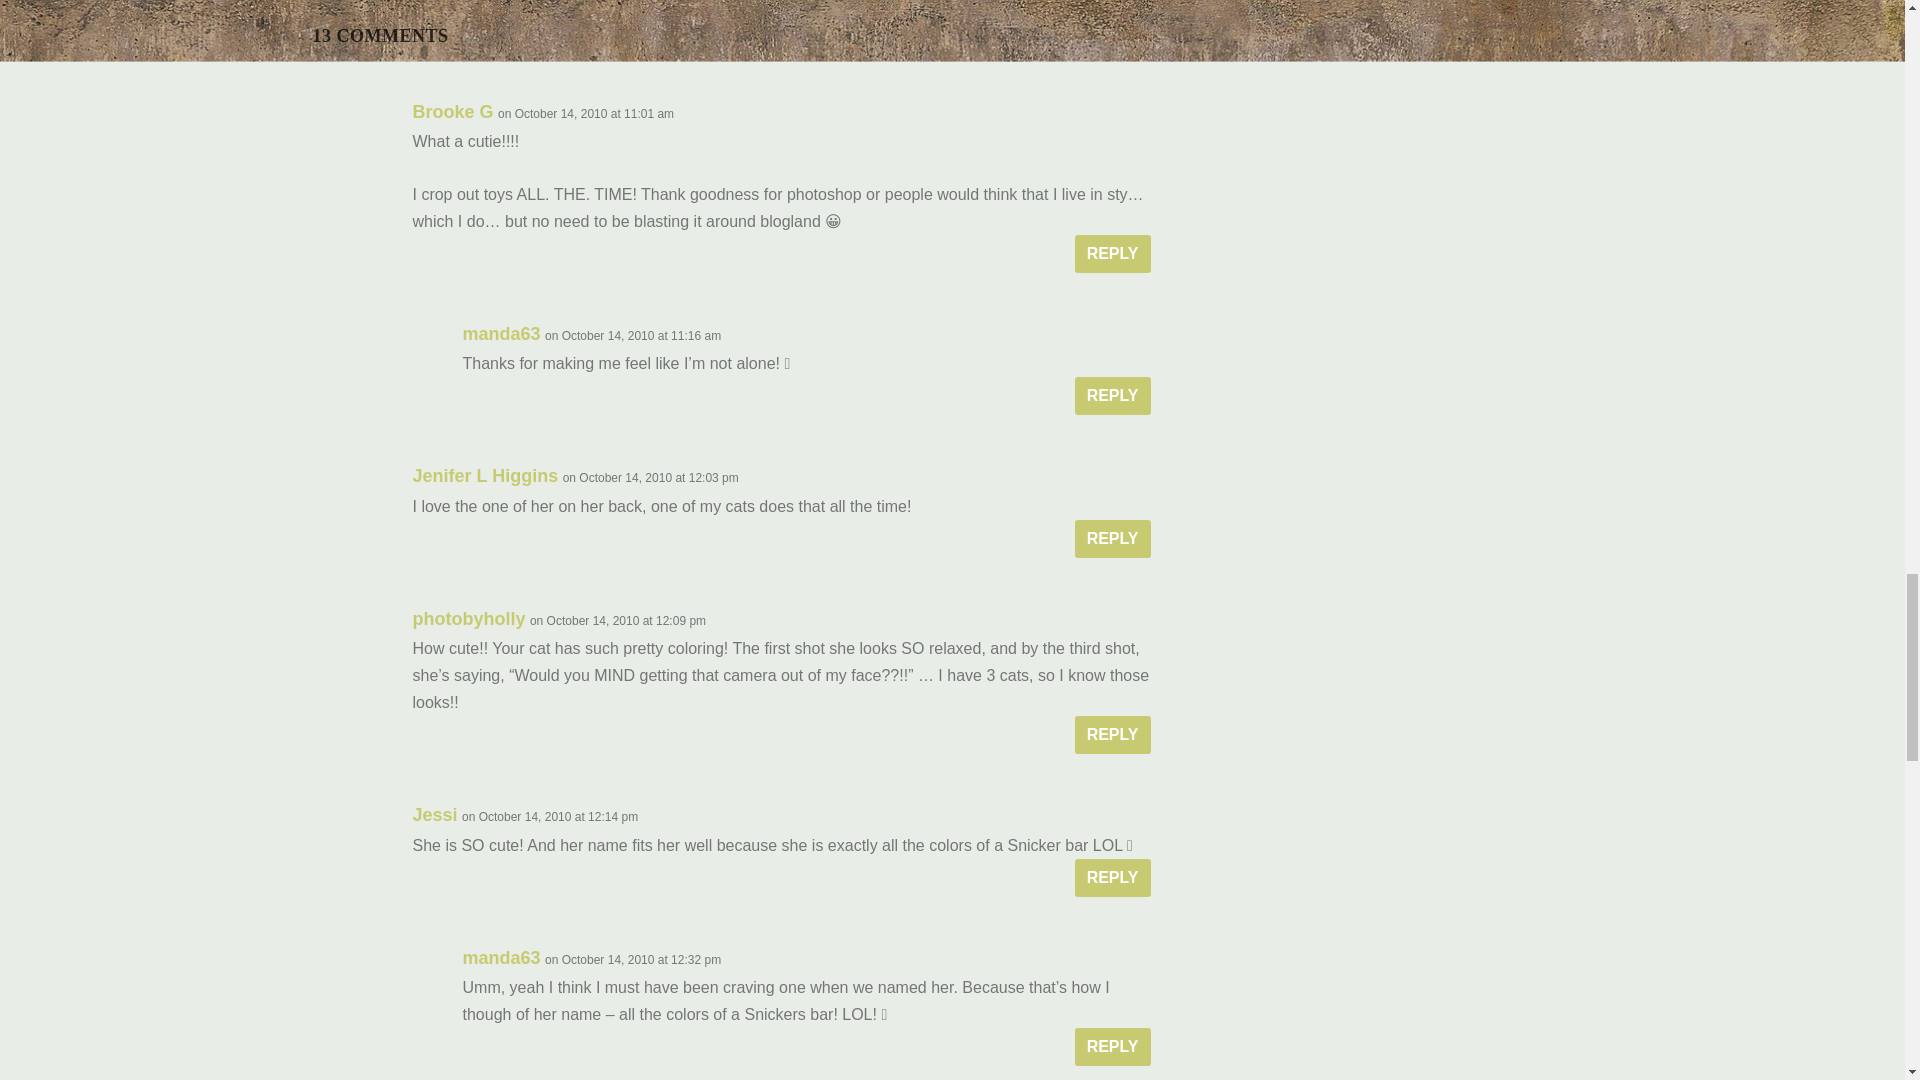 The height and width of the screenshot is (1080, 1920). What do you see at coordinates (452, 112) in the screenshot?
I see `Brooke G` at bounding box center [452, 112].